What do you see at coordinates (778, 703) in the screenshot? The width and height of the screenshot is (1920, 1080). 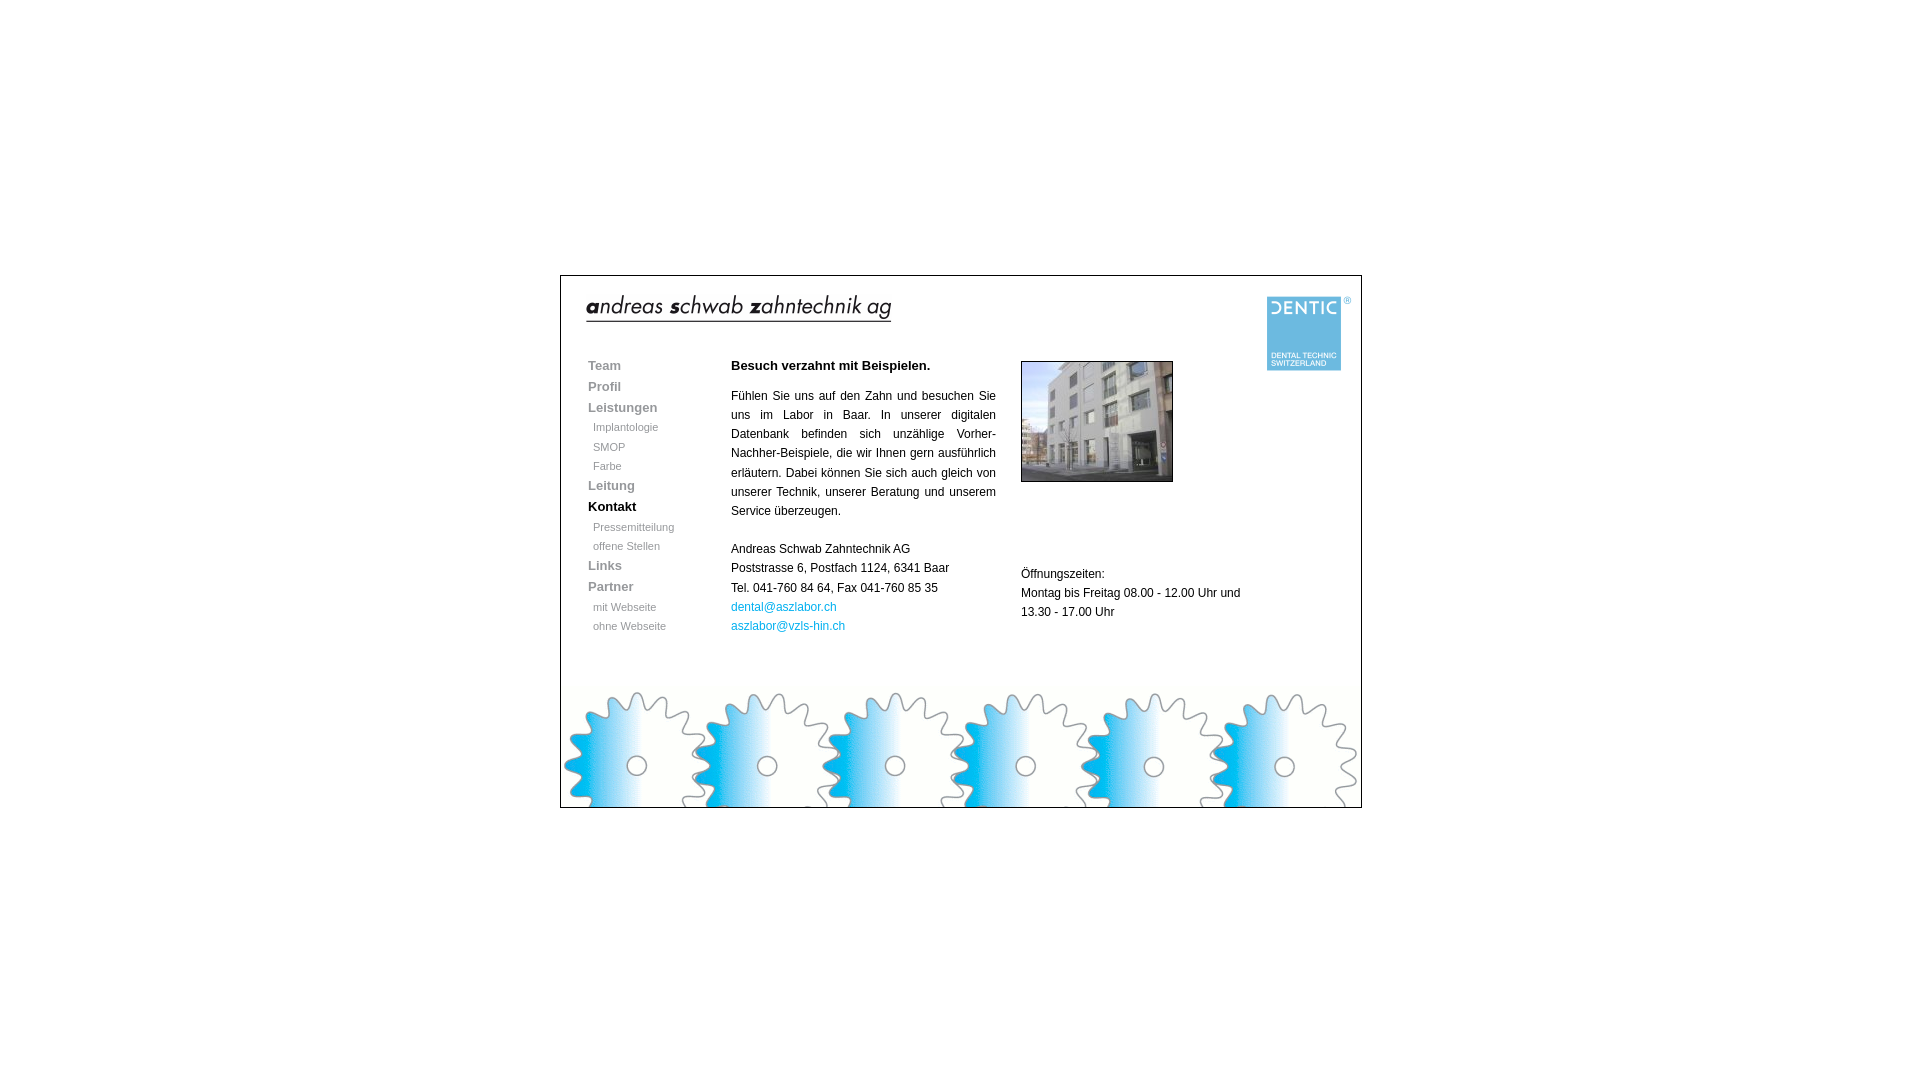 I see `Lageplan als PDF` at bounding box center [778, 703].